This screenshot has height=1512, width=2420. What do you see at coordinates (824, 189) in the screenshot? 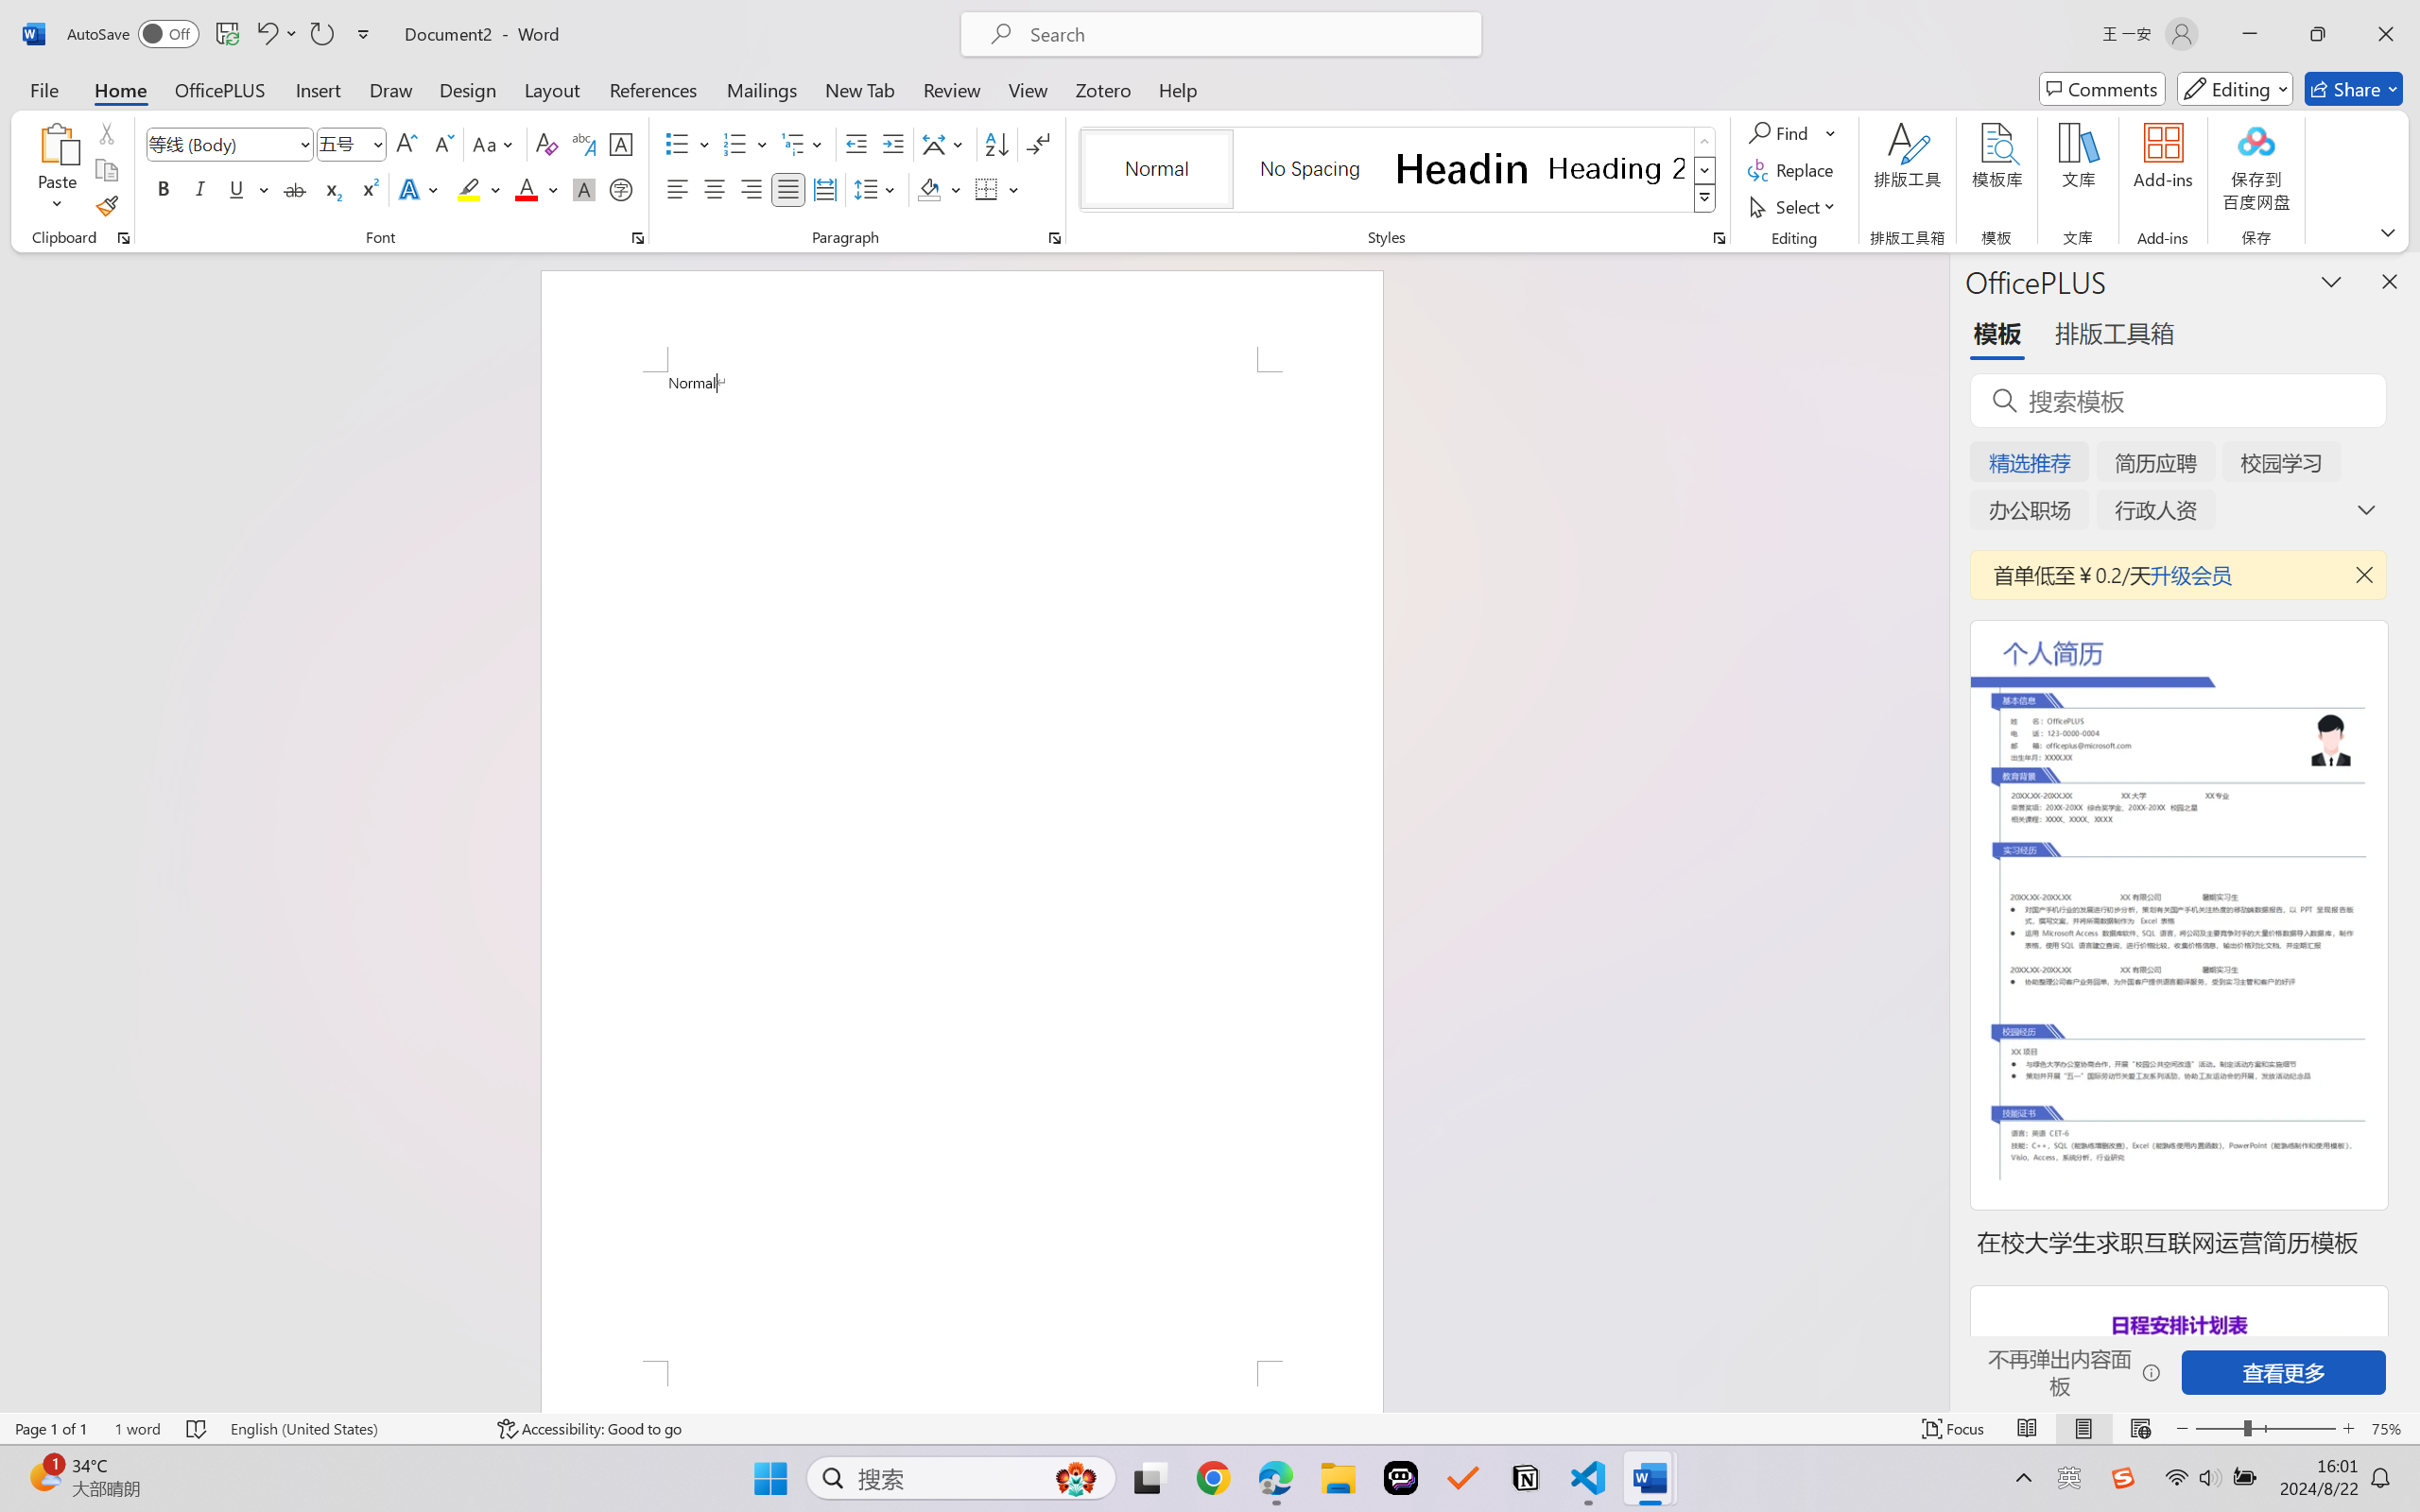
I see `Distributed` at bounding box center [824, 189].